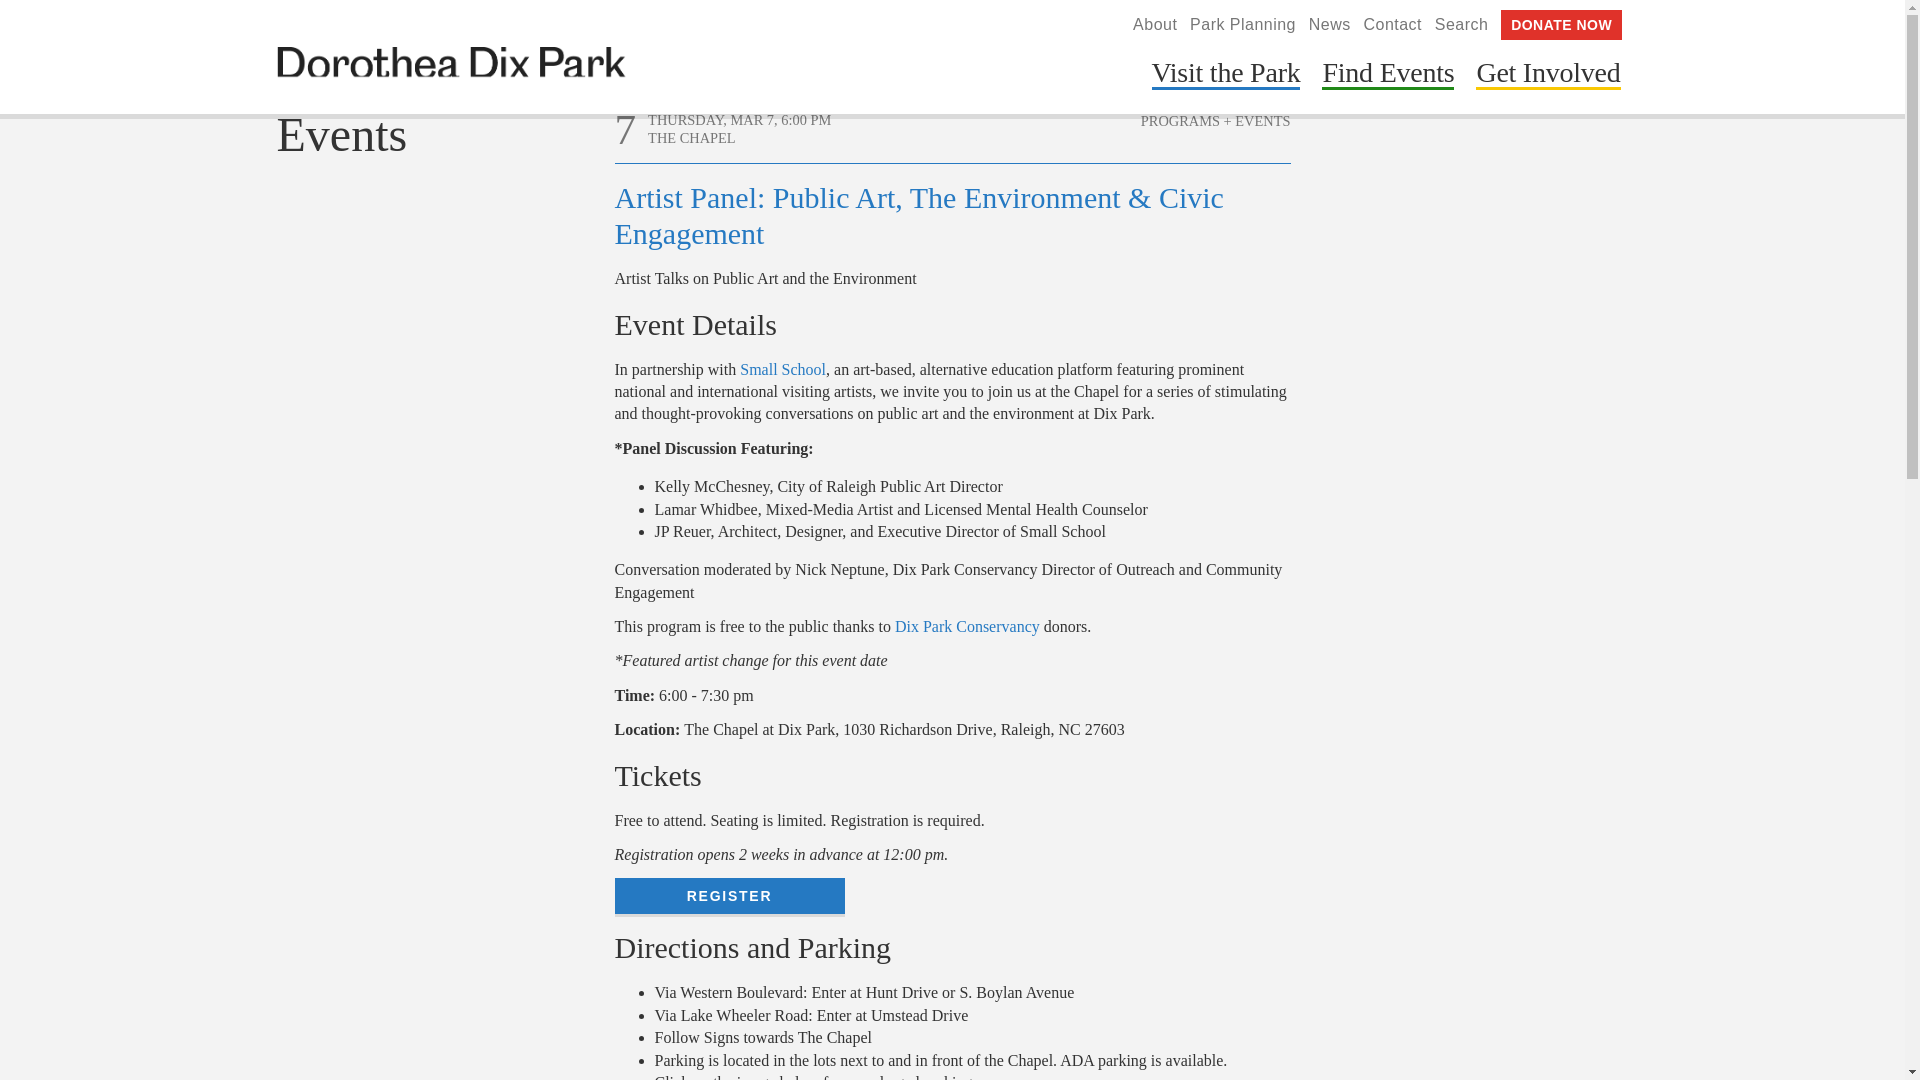 Image resolution: width=1920 pixels, height=1080 pixels. What do you see at coordinates (1388, 77) in the screenshot?
I see `Find Events` at bounding box center [1388, 77].